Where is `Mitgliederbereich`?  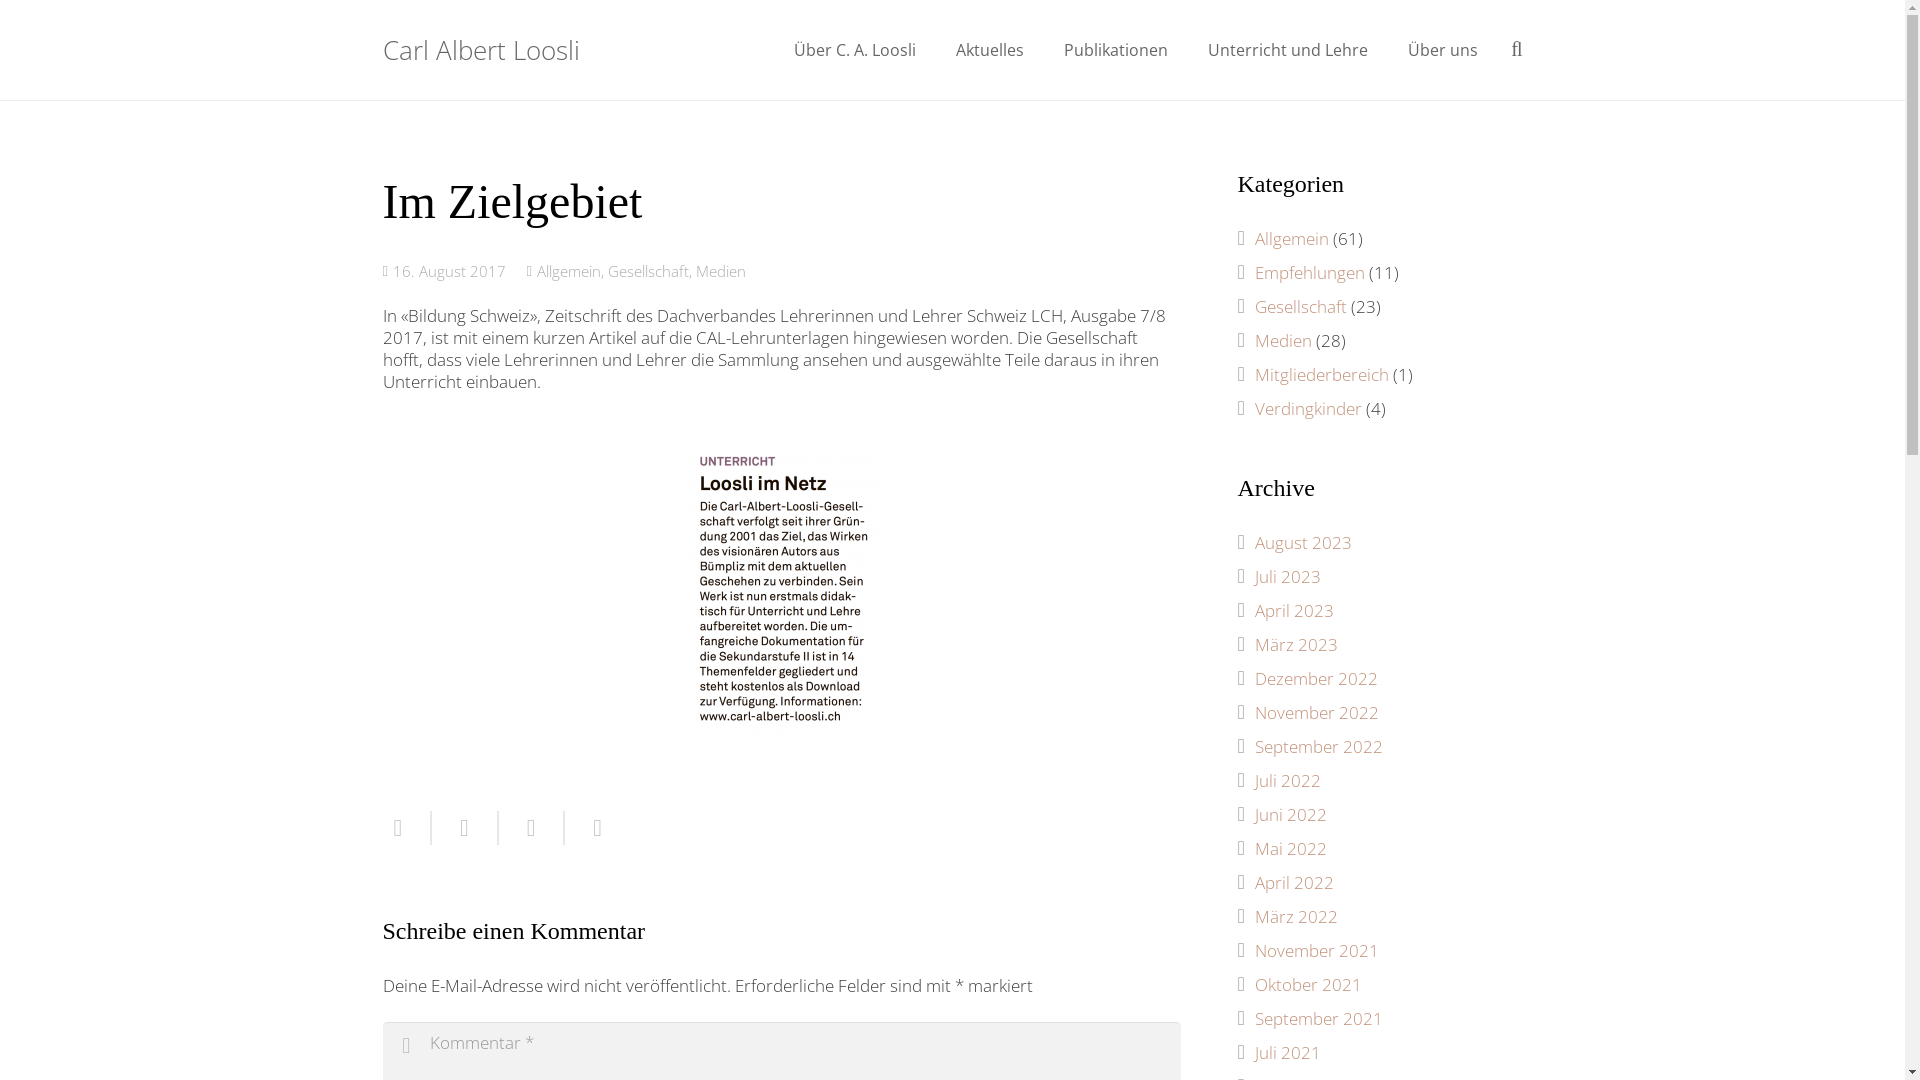
Mitgliederbereich is located at coordinates (1321, 374).